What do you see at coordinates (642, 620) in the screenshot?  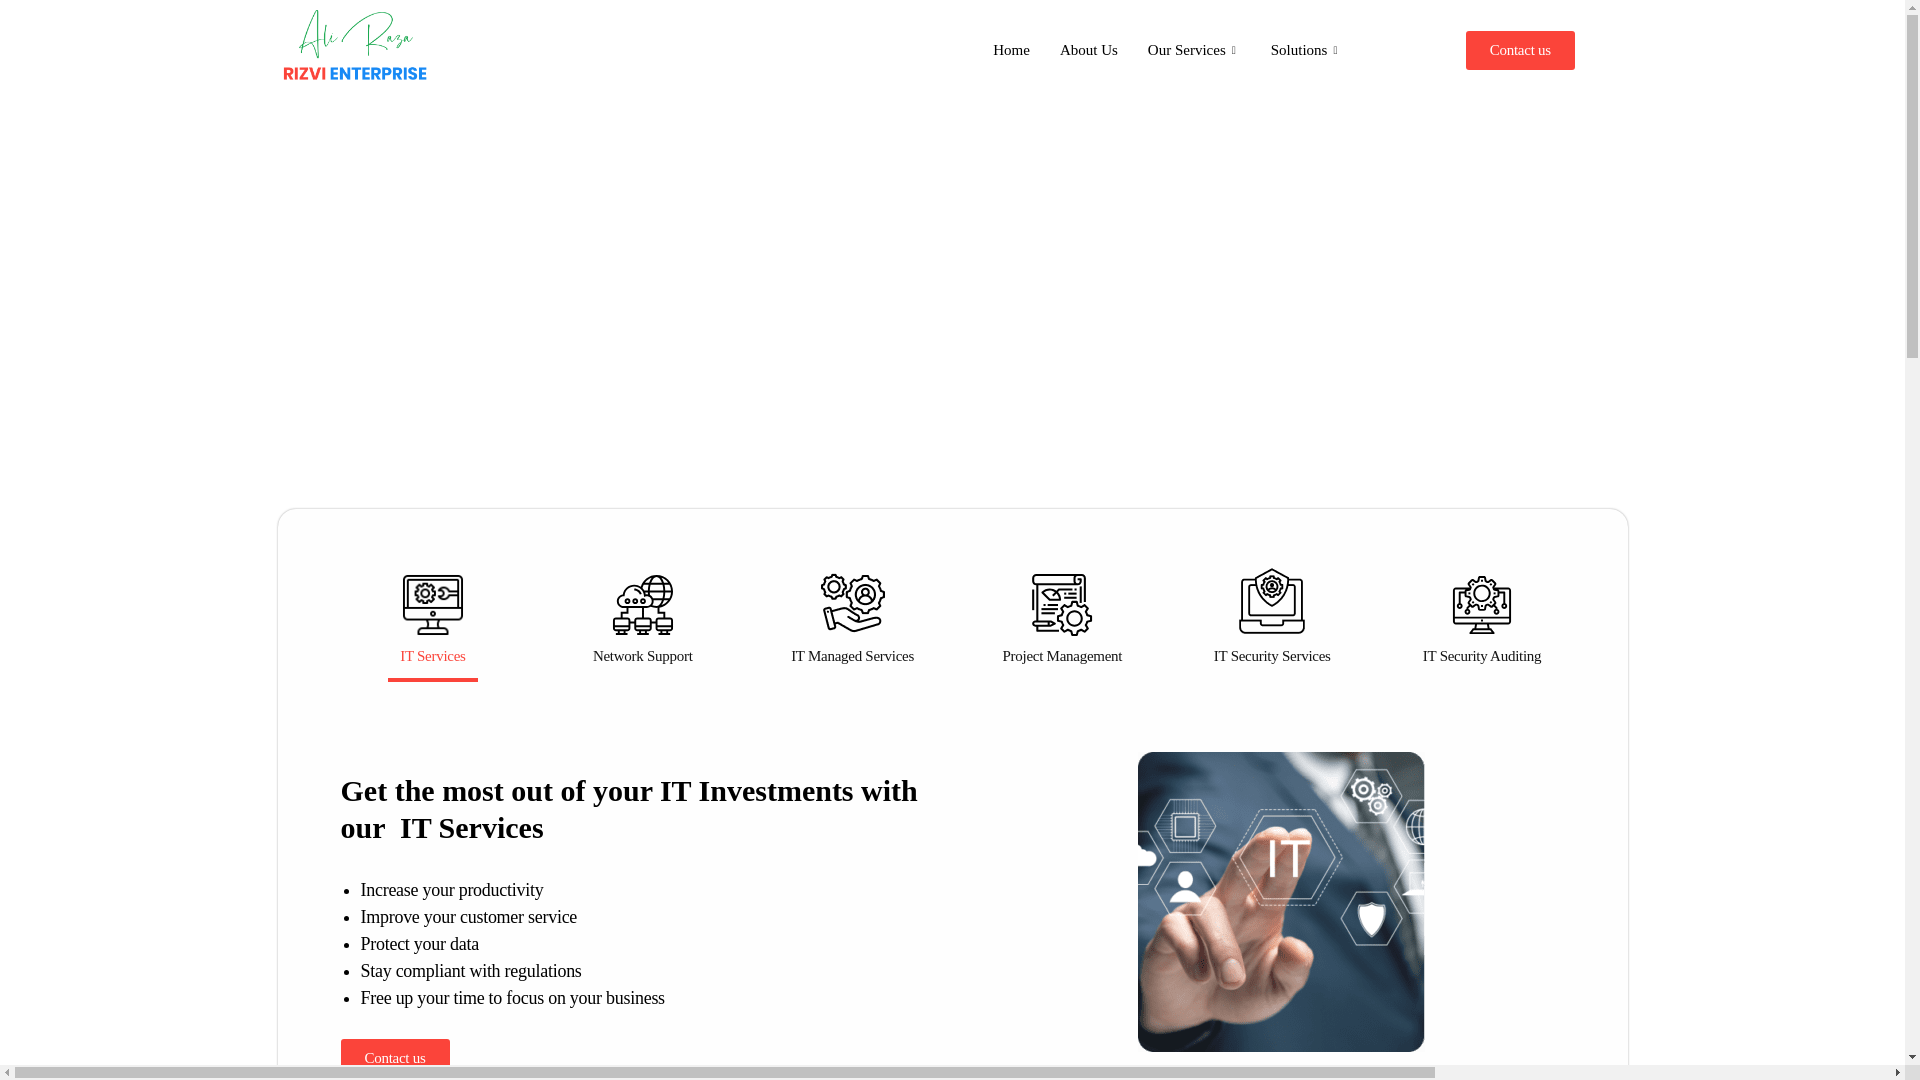 I see `Network Support` at bounding box center [642, 620].